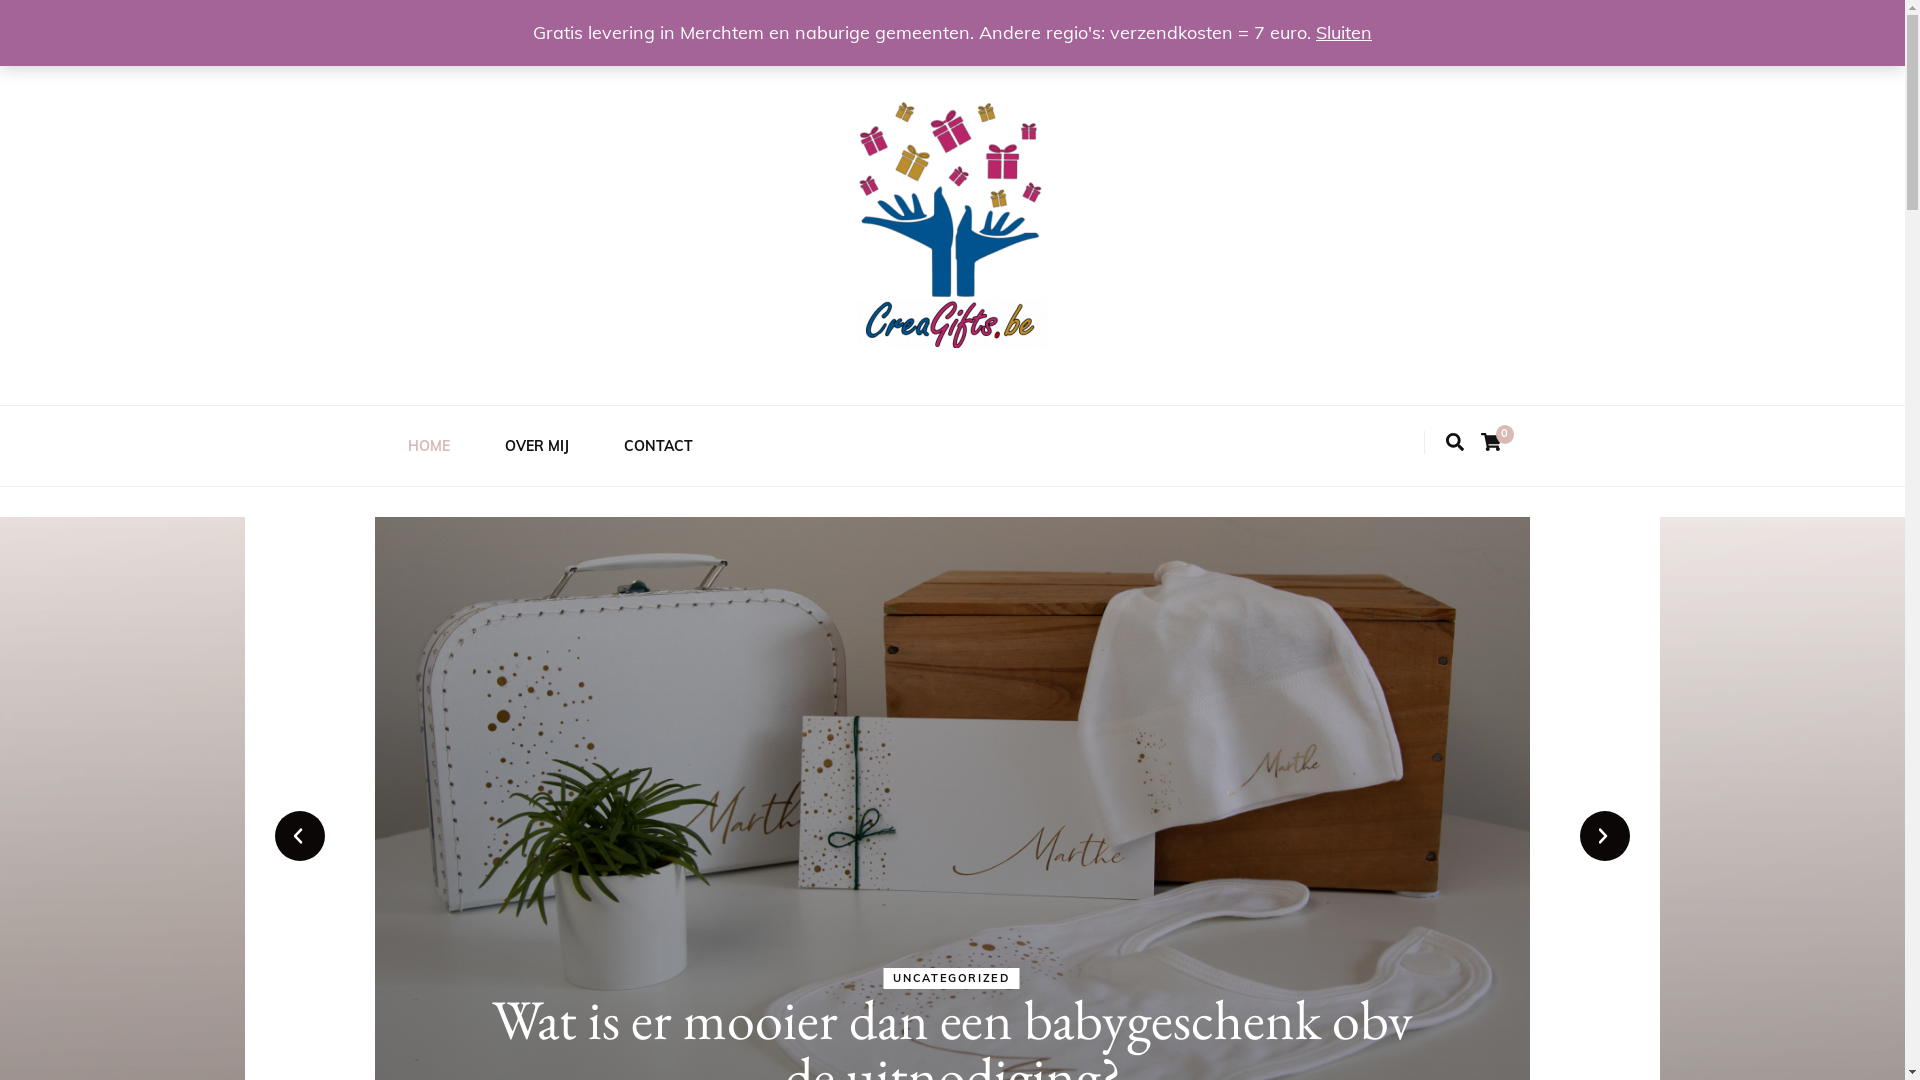 This screenshot has height=1080, width=1920. I want to click on UNCATEGORIZED, so click(951, 978).